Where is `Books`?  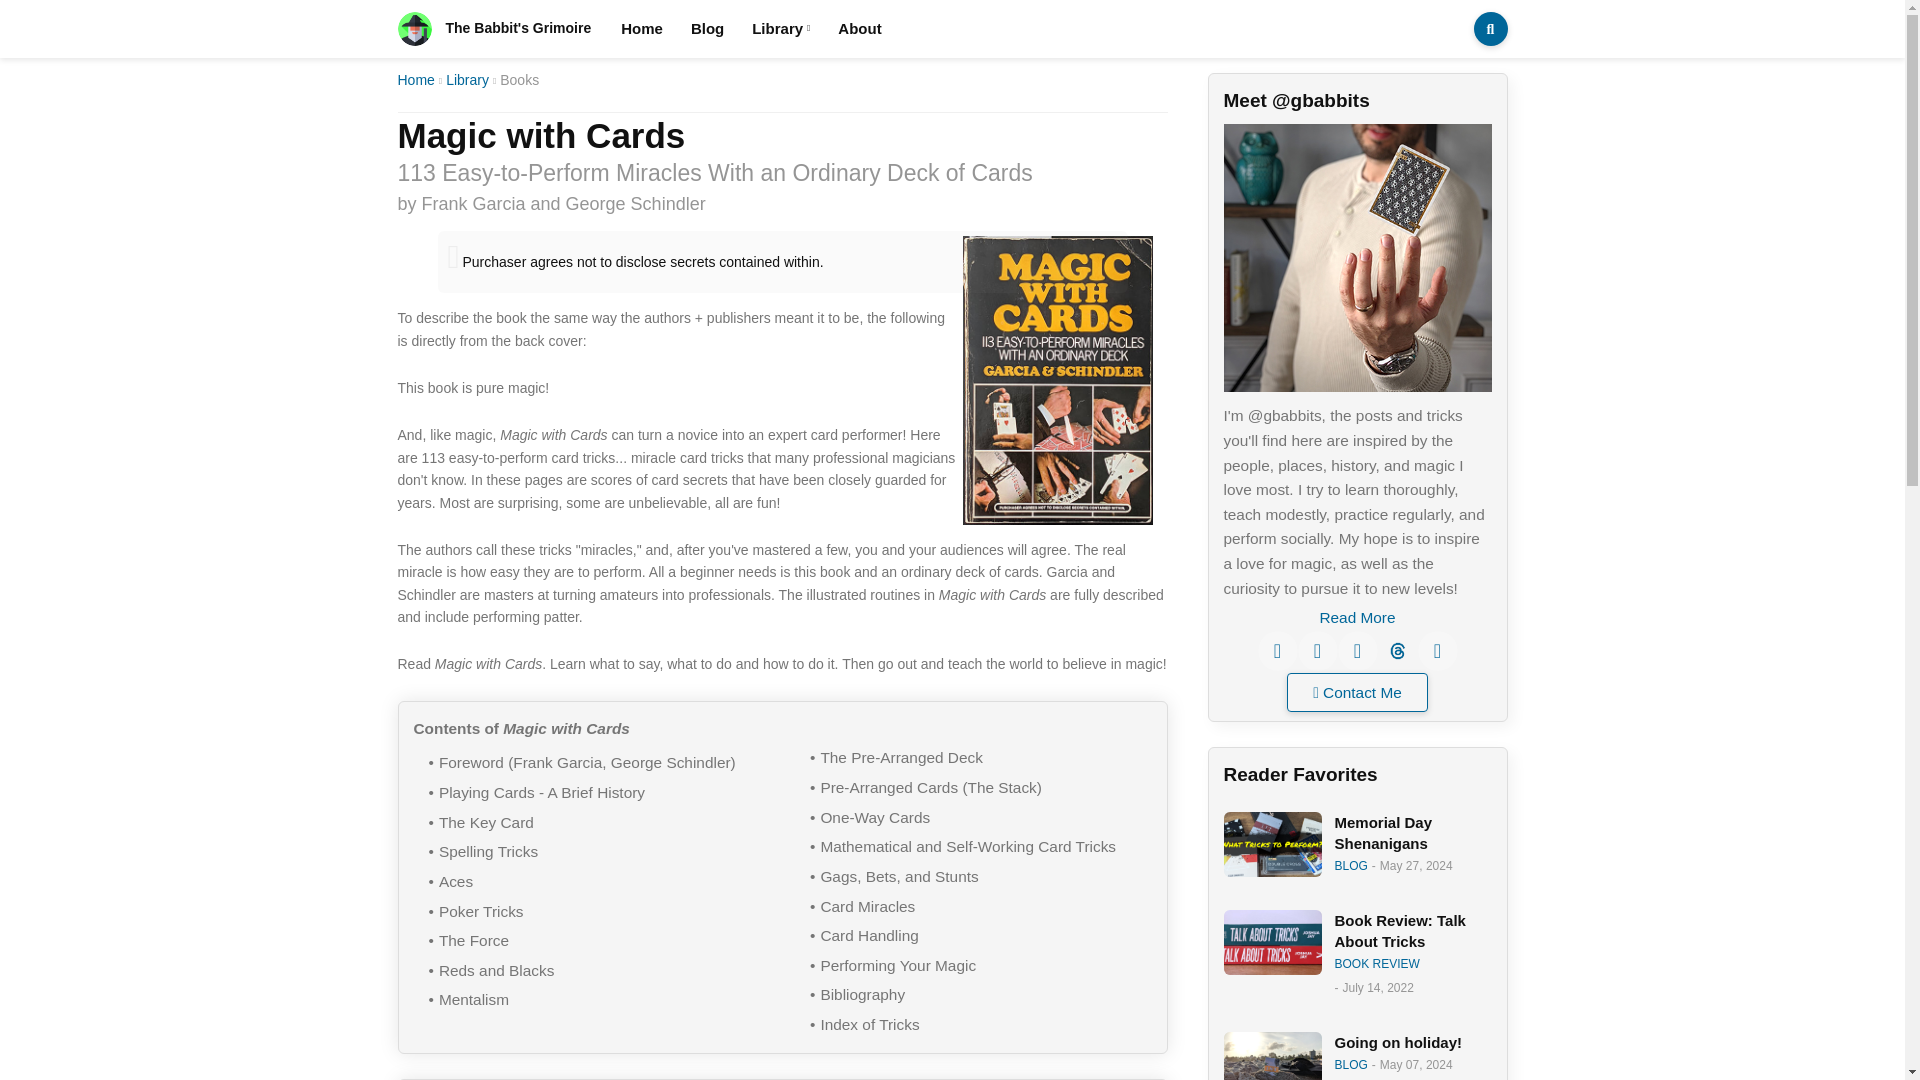 Books is located at coordinates (519, 80).